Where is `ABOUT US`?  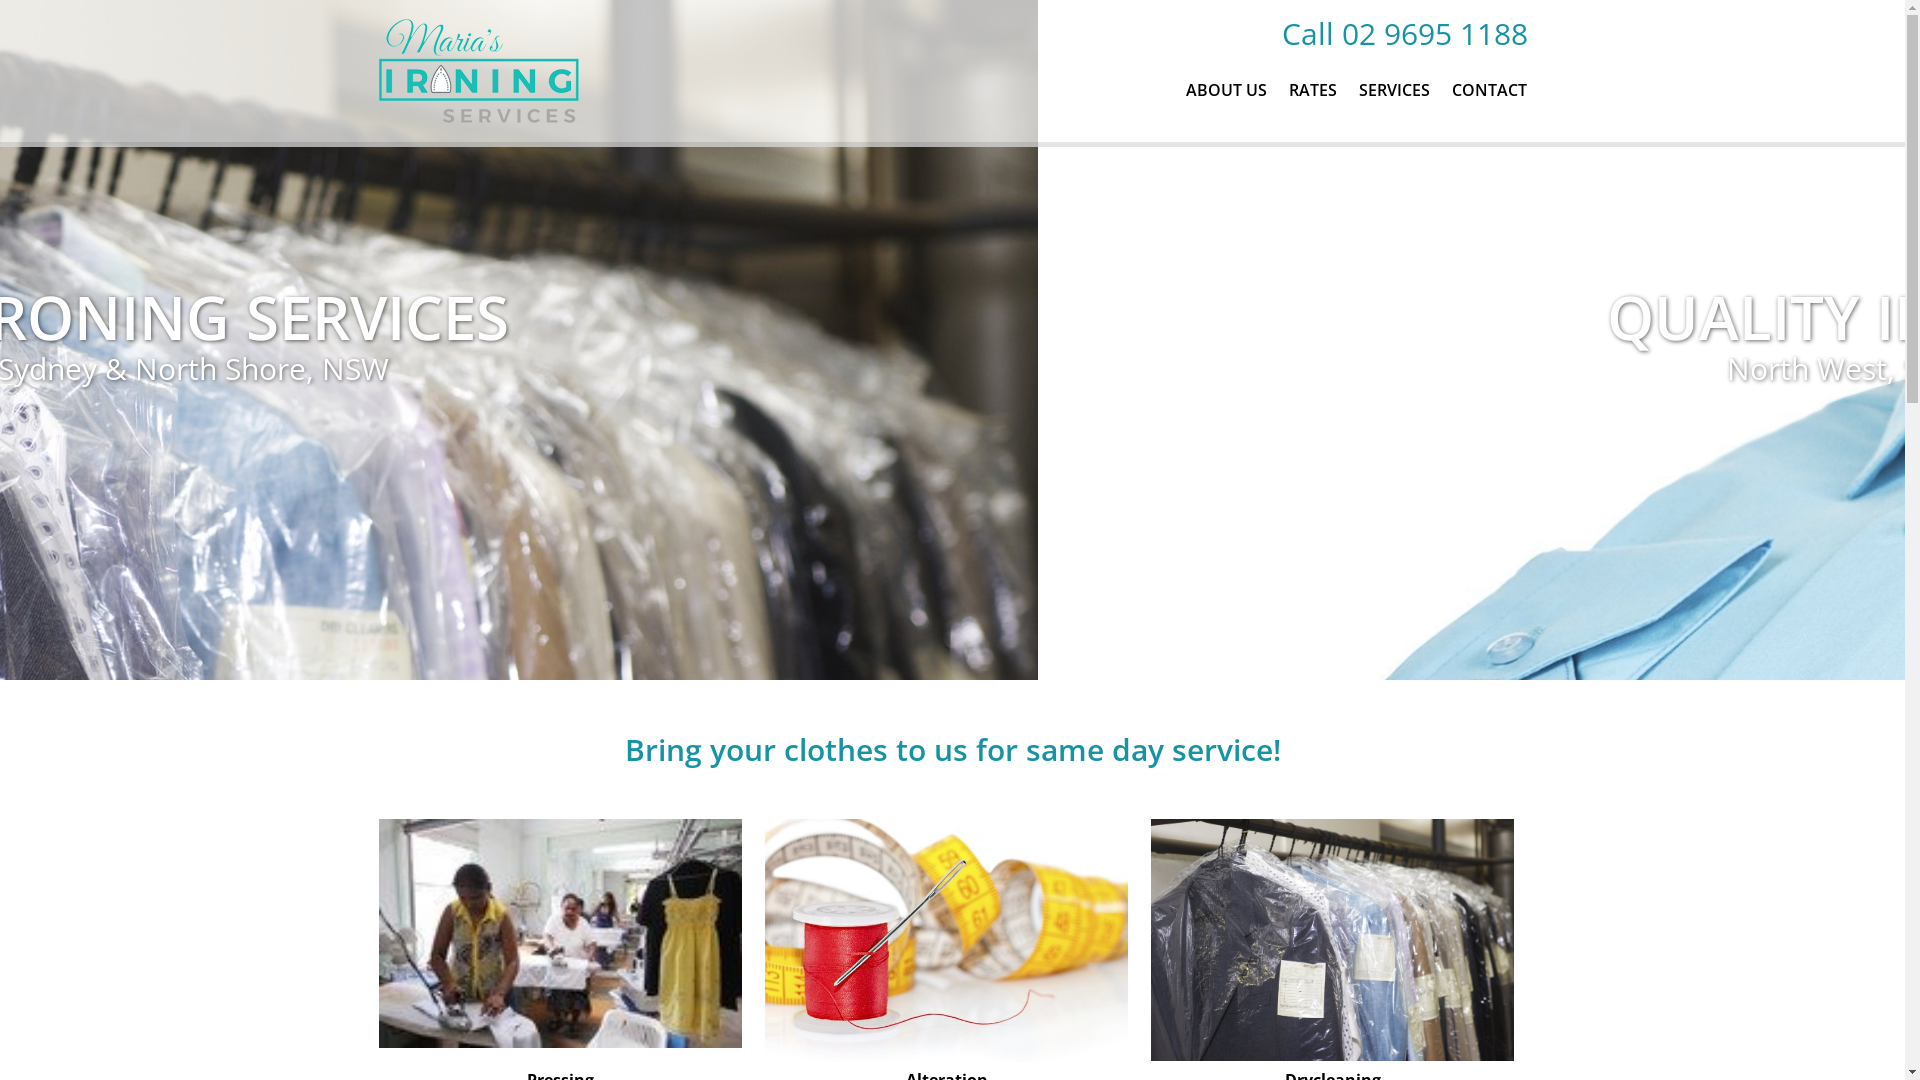
ABOUT US is located at coordinates (1226, 90).